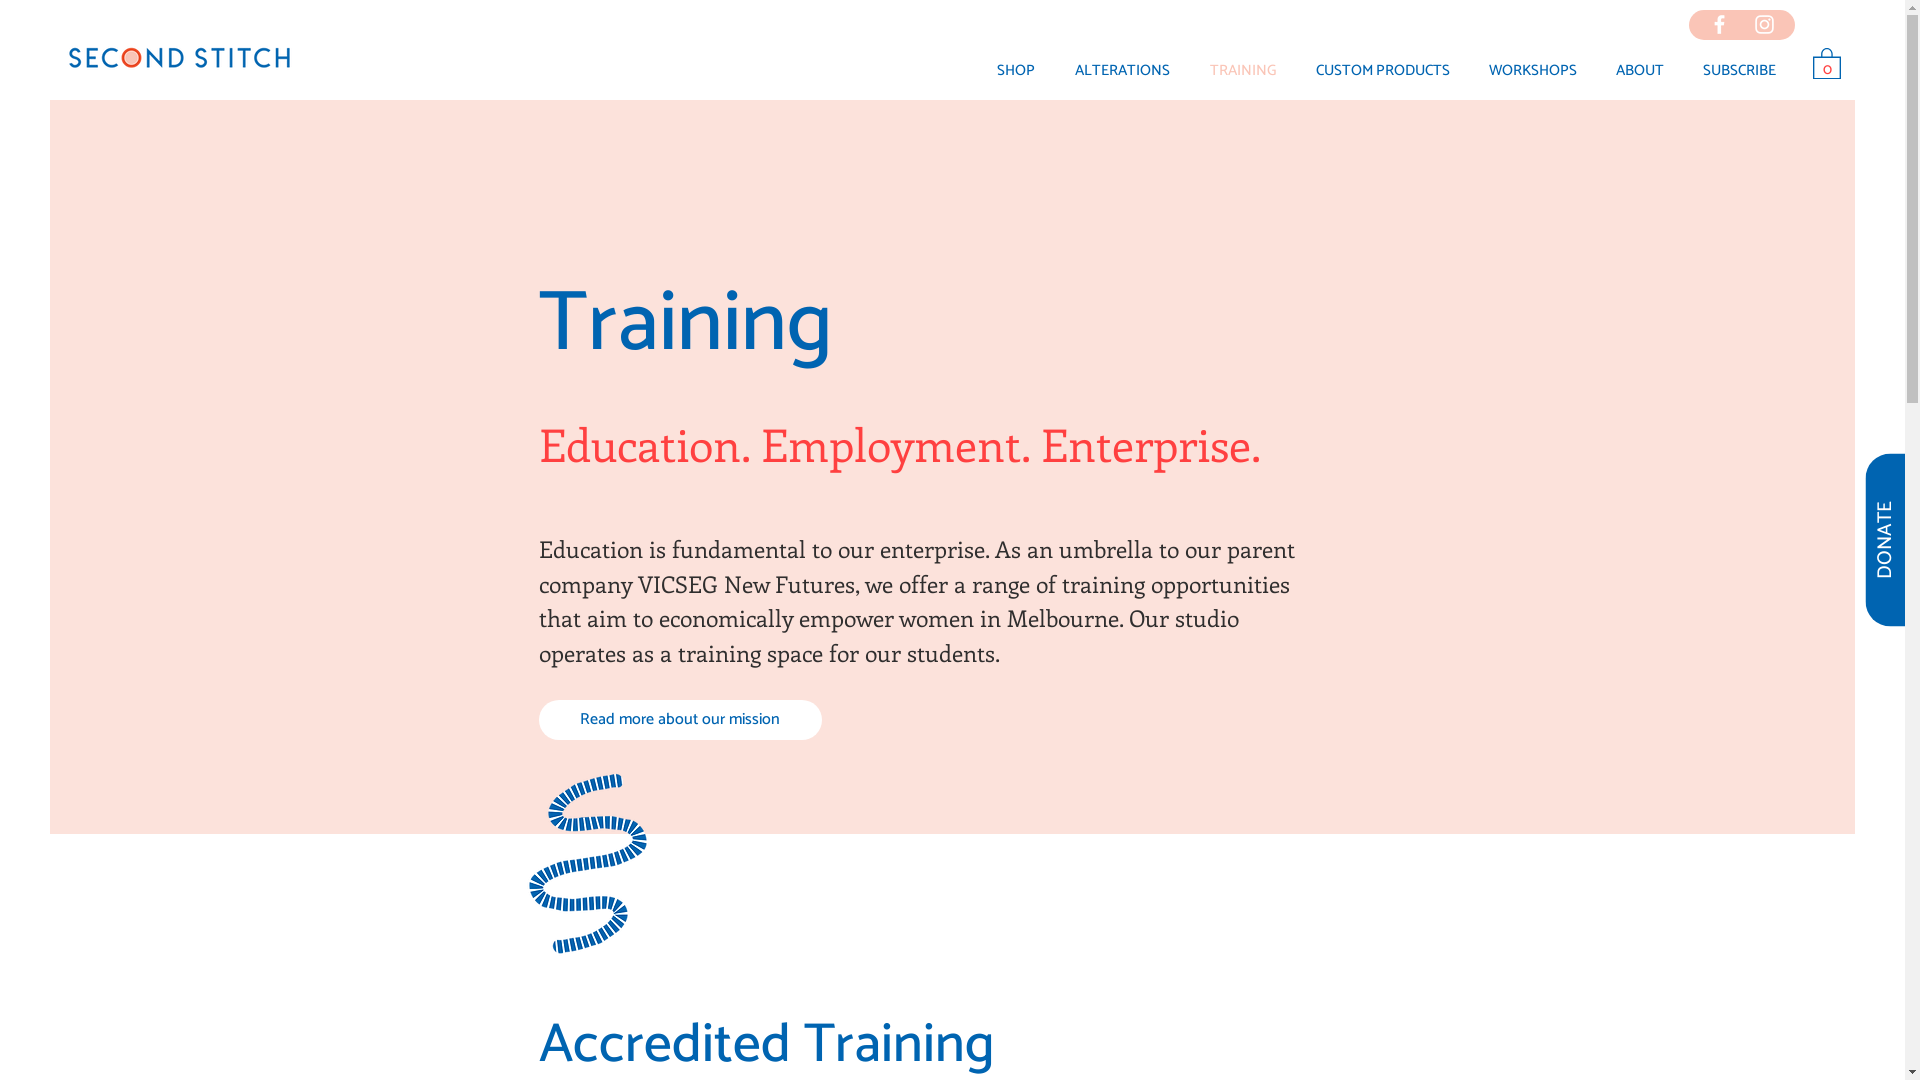  What do you see at coordinates (1382, 71) in the screenshot?
I see `CUSTOM PRODUCTS` at bounding box center [1382, 71].